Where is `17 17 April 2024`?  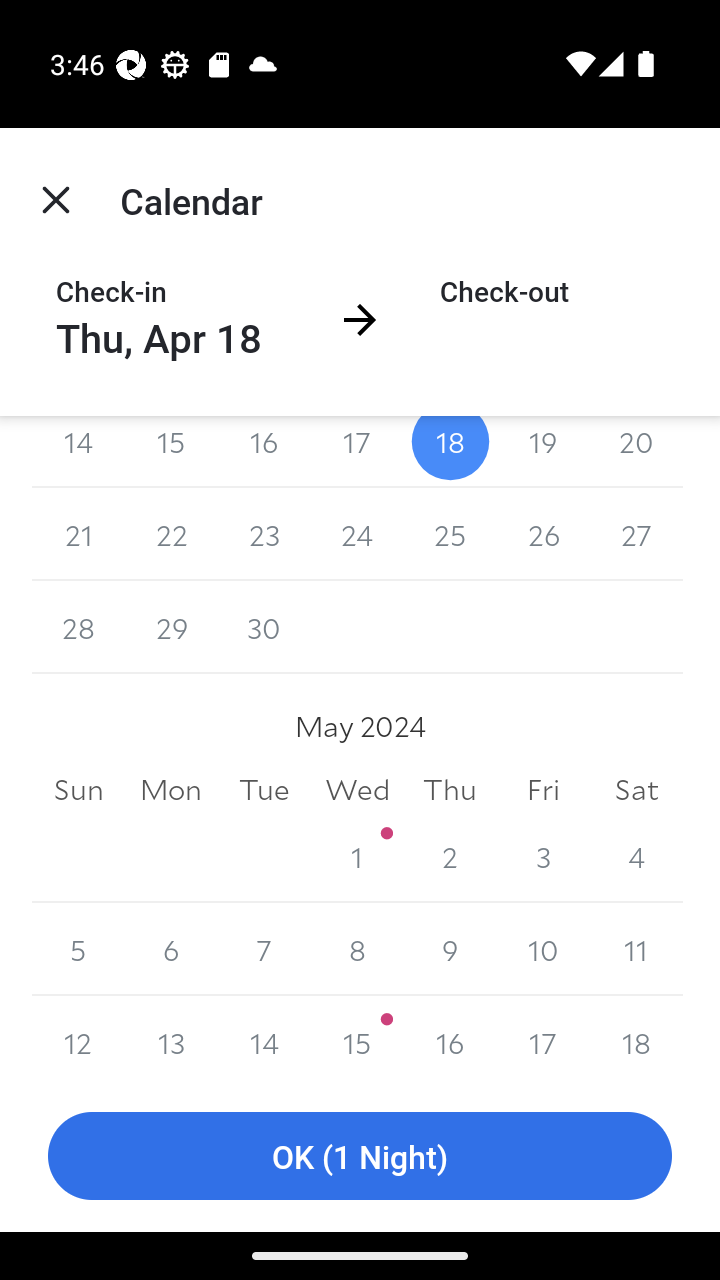
17 17 April 2024 is located at coordinates (357, 452).